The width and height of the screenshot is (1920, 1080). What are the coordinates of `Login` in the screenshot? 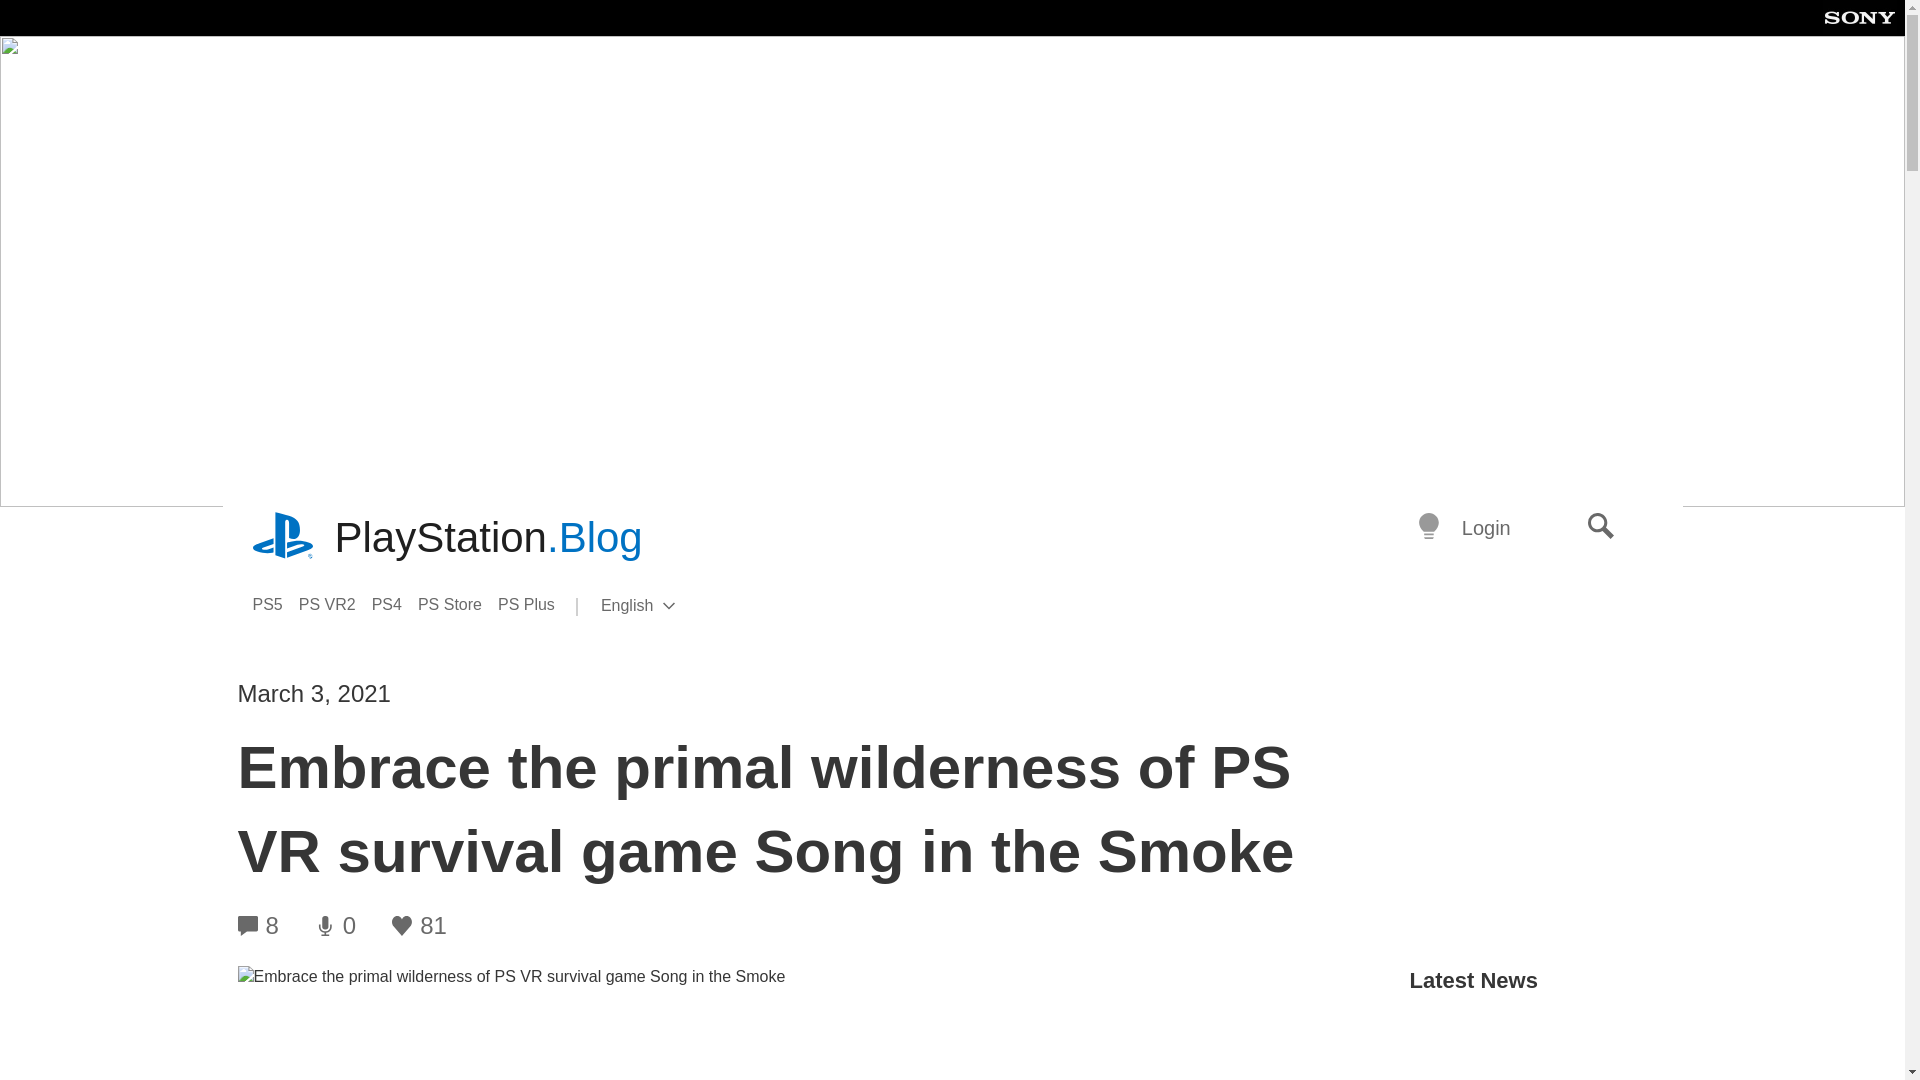 It's located at (1486, 528).